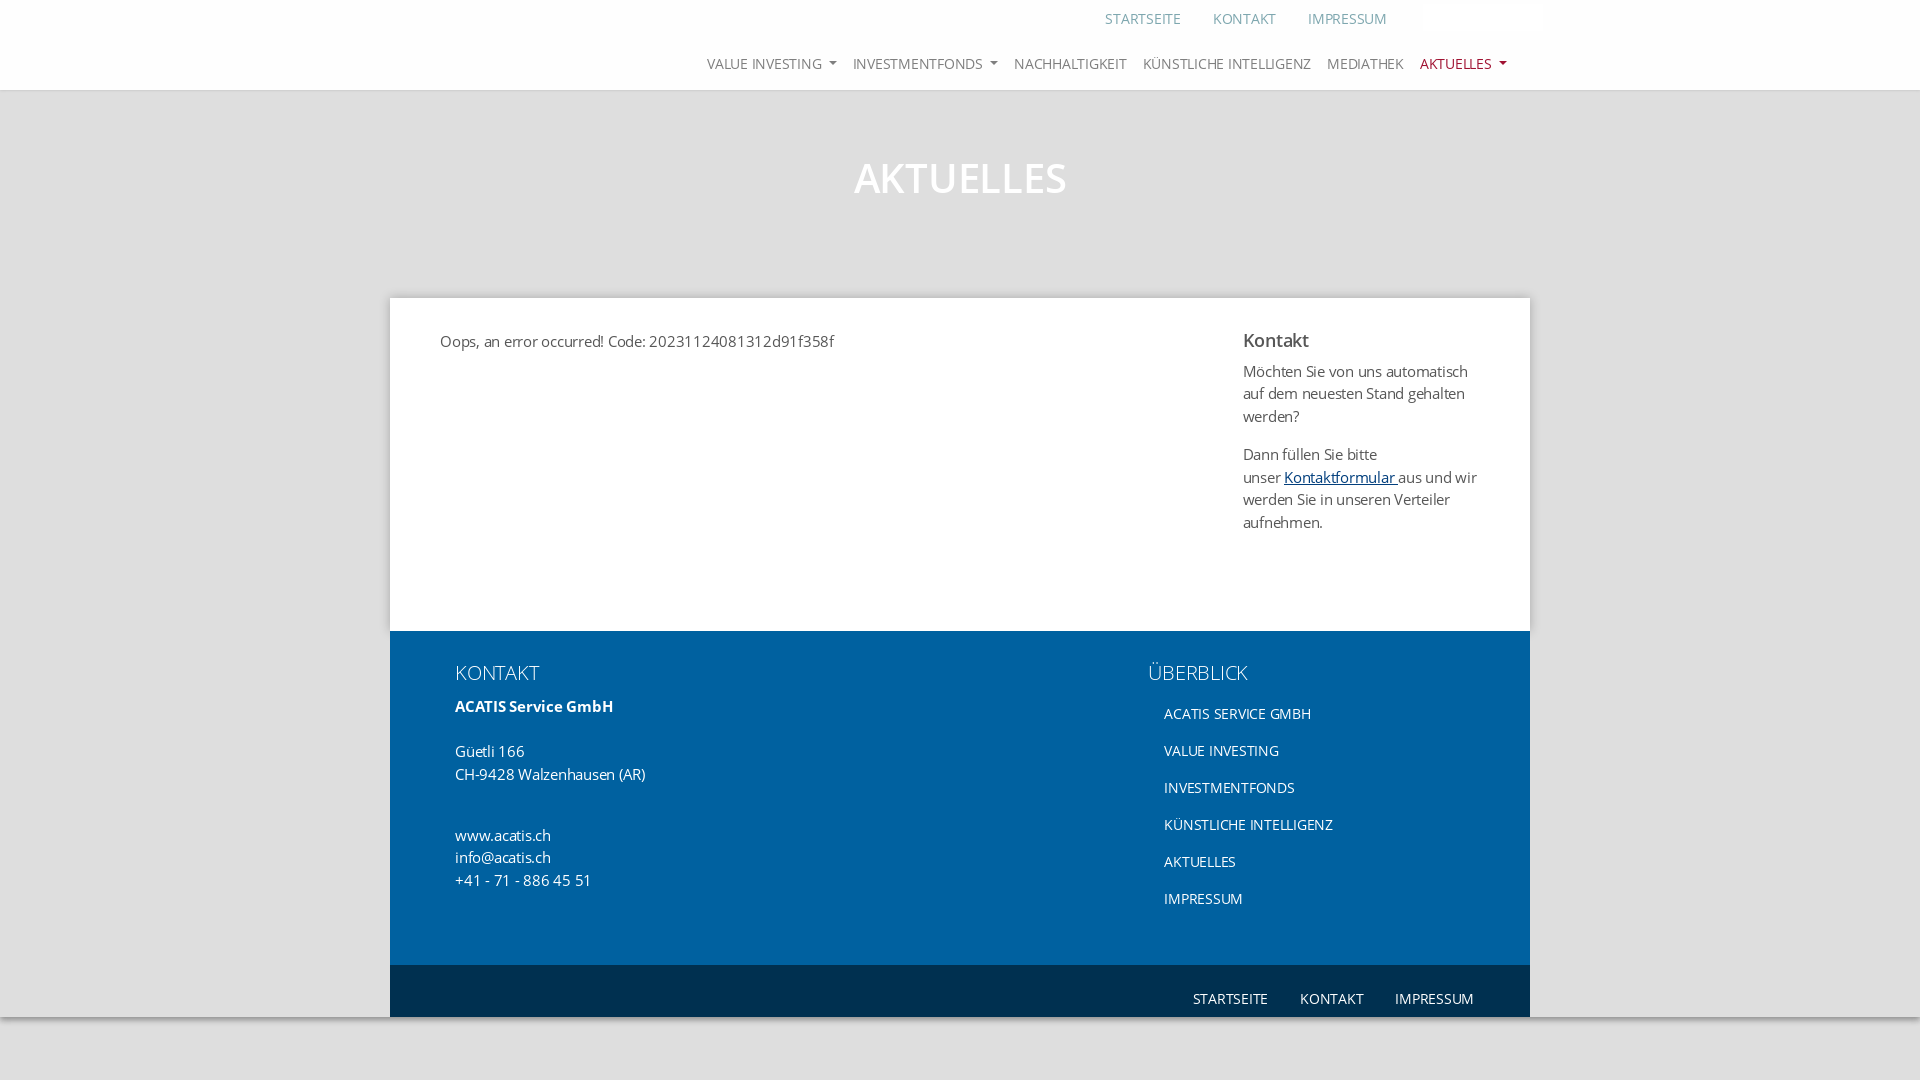  Describe the element at coordinates (1143, 18) in the screenshot. I see `STARTSEITE` at that location.